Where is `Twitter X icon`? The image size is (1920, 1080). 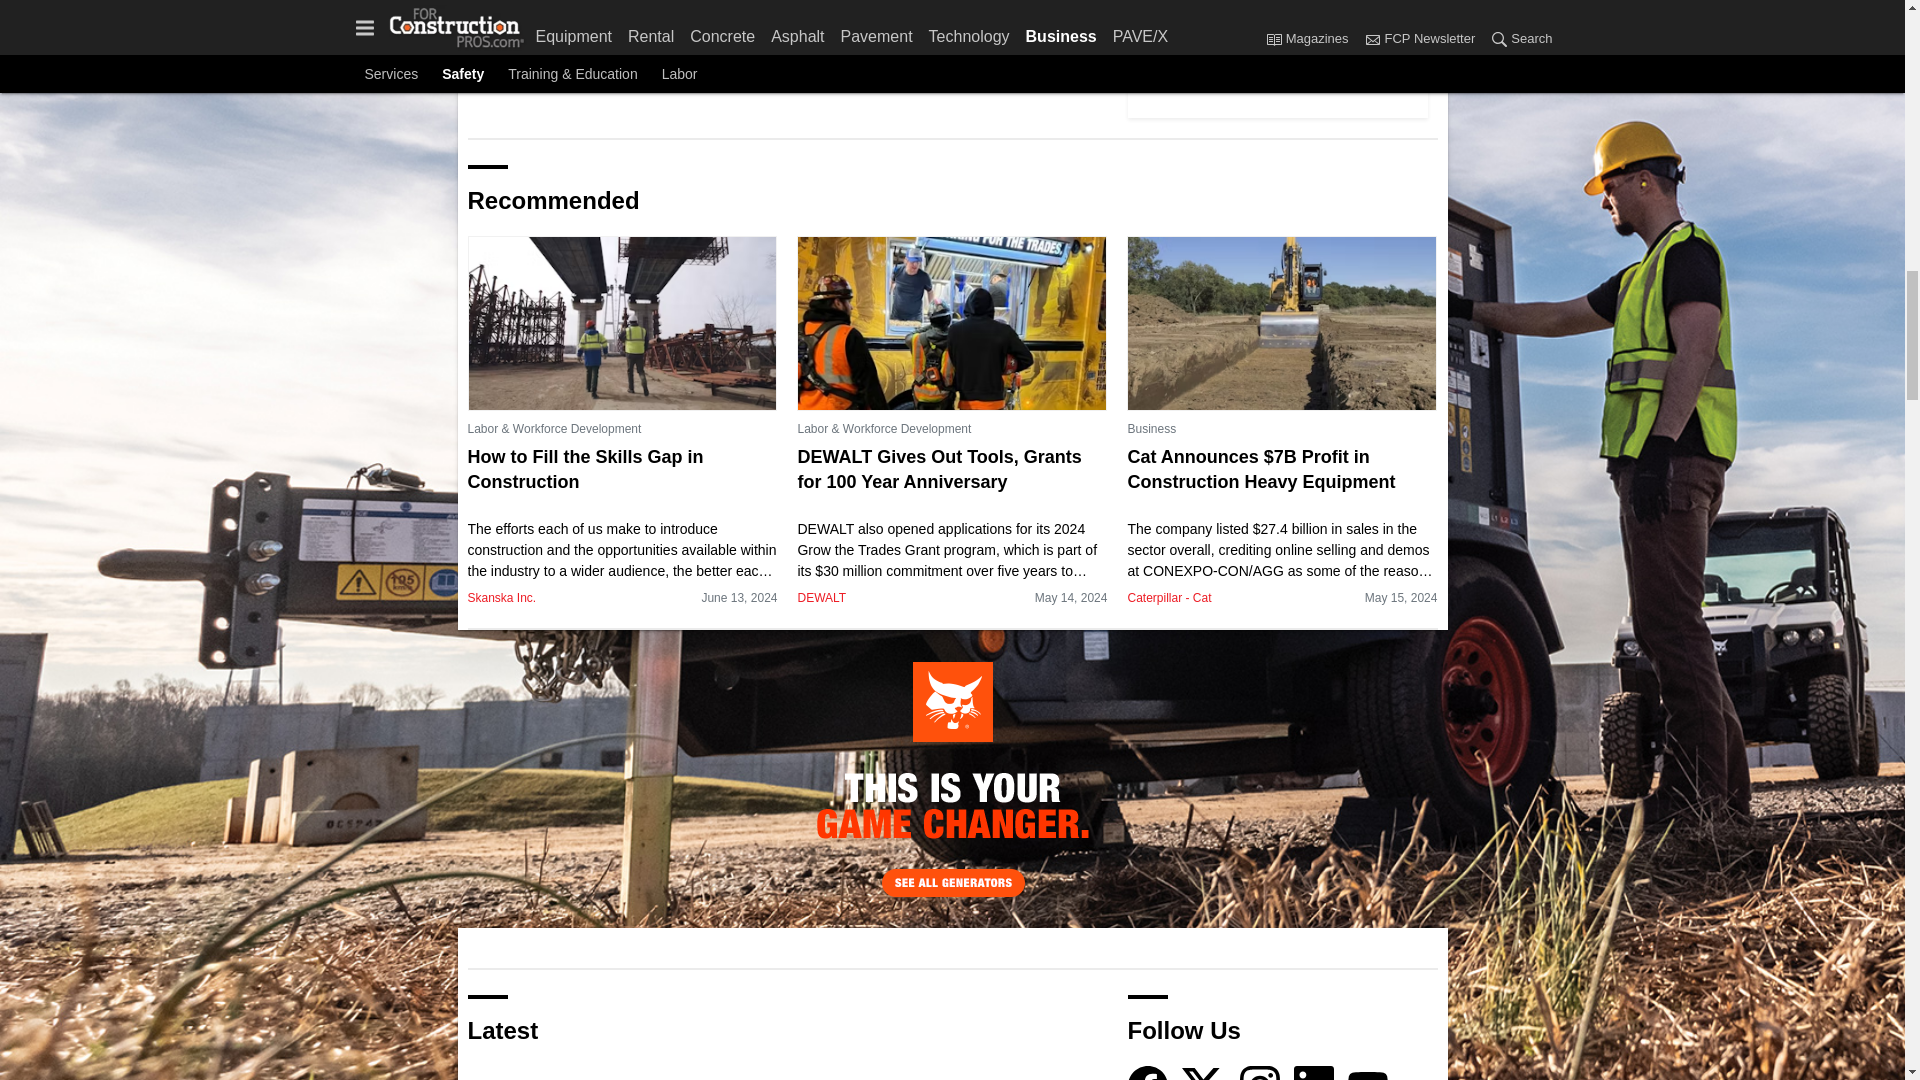 Twitter X icon is located at coordinates (1202, 1072).